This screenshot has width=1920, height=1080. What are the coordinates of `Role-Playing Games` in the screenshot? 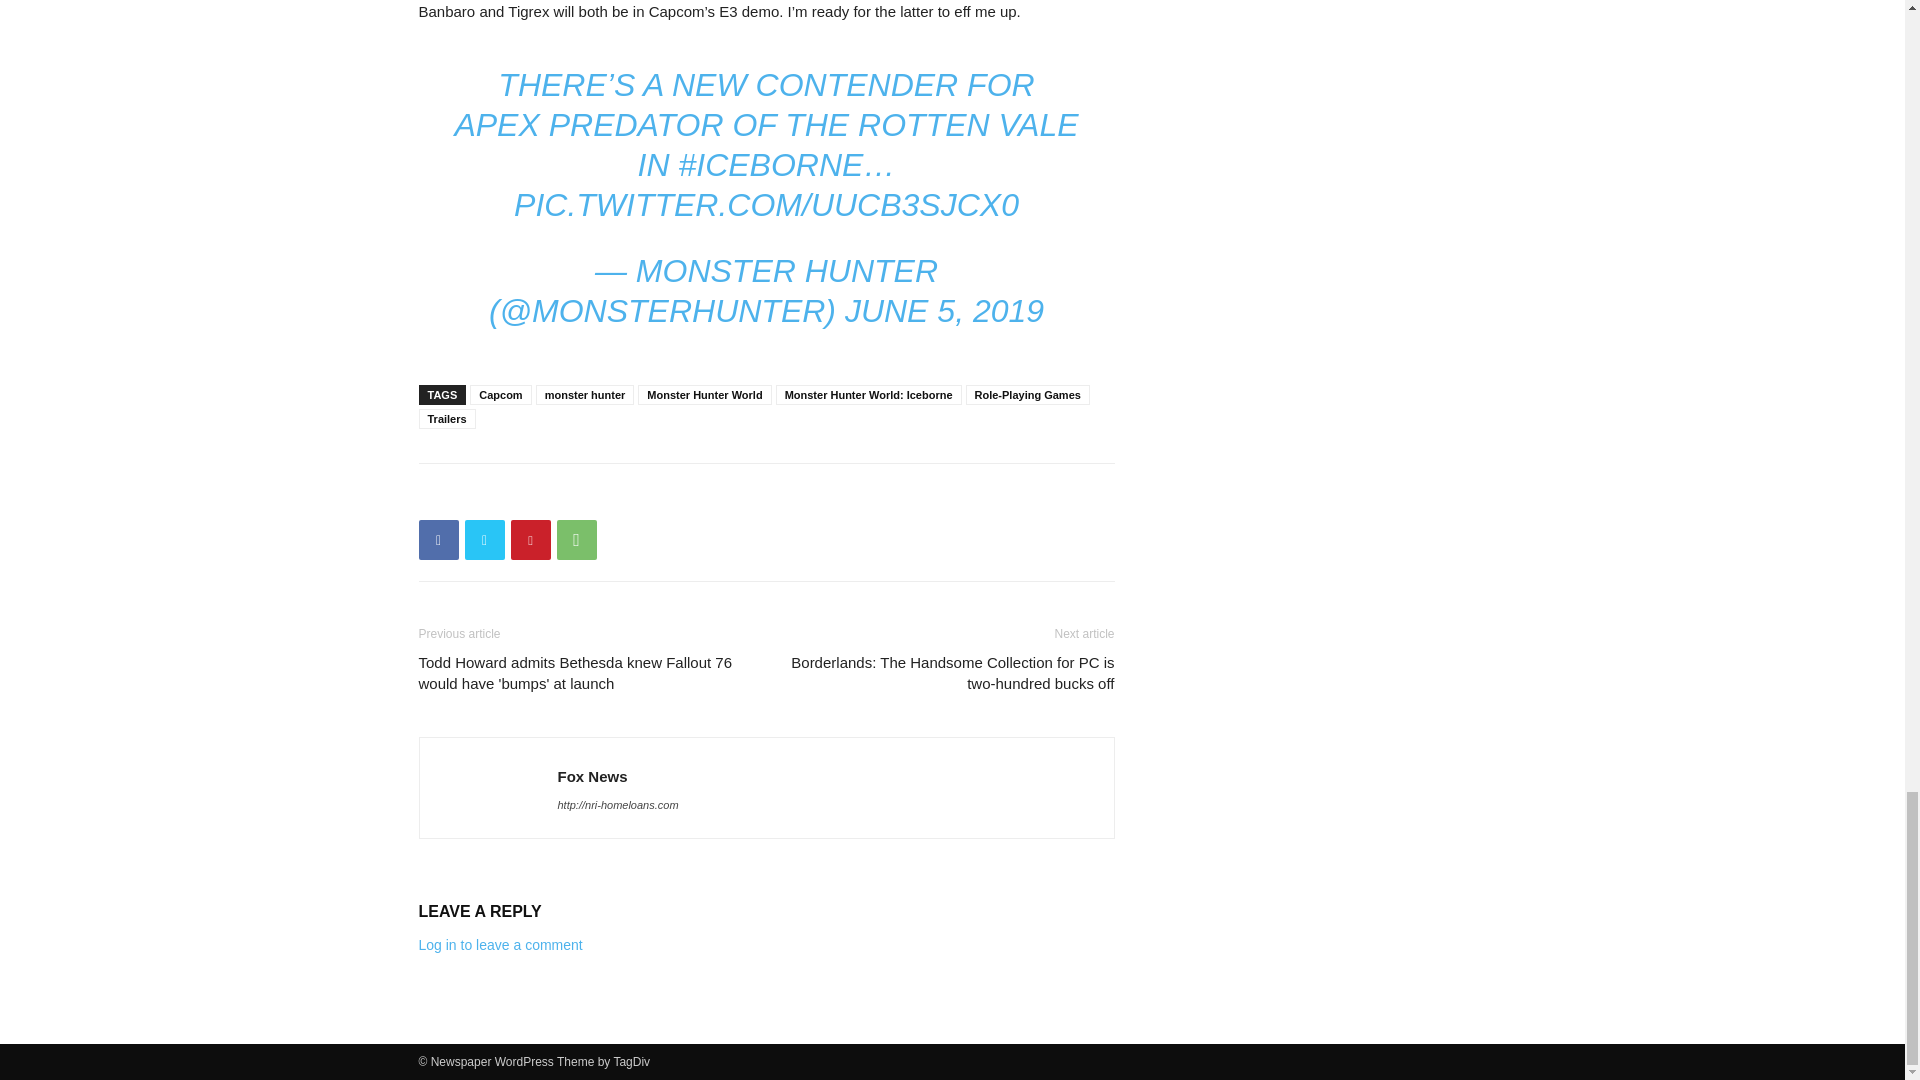 It's located at (1028, 394).